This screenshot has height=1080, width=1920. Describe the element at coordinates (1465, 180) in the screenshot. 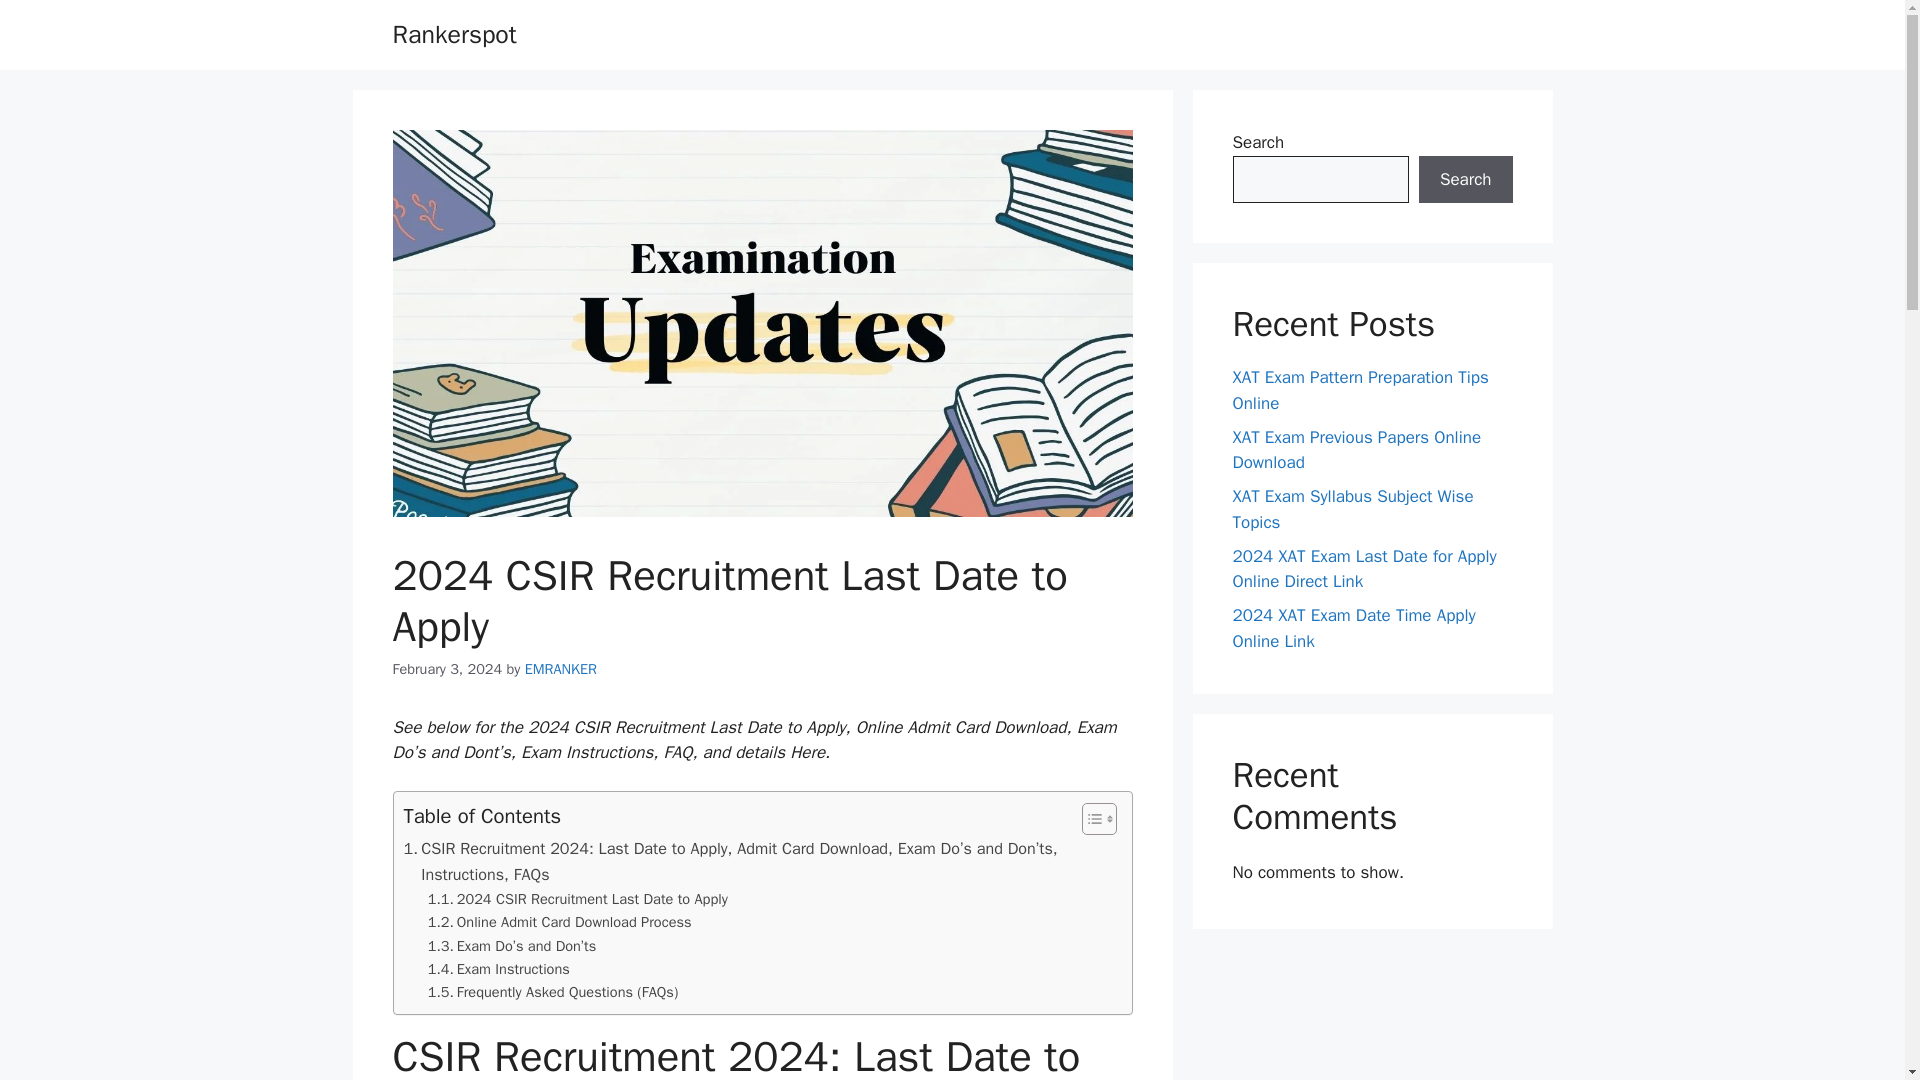

I see `Search` at that location.